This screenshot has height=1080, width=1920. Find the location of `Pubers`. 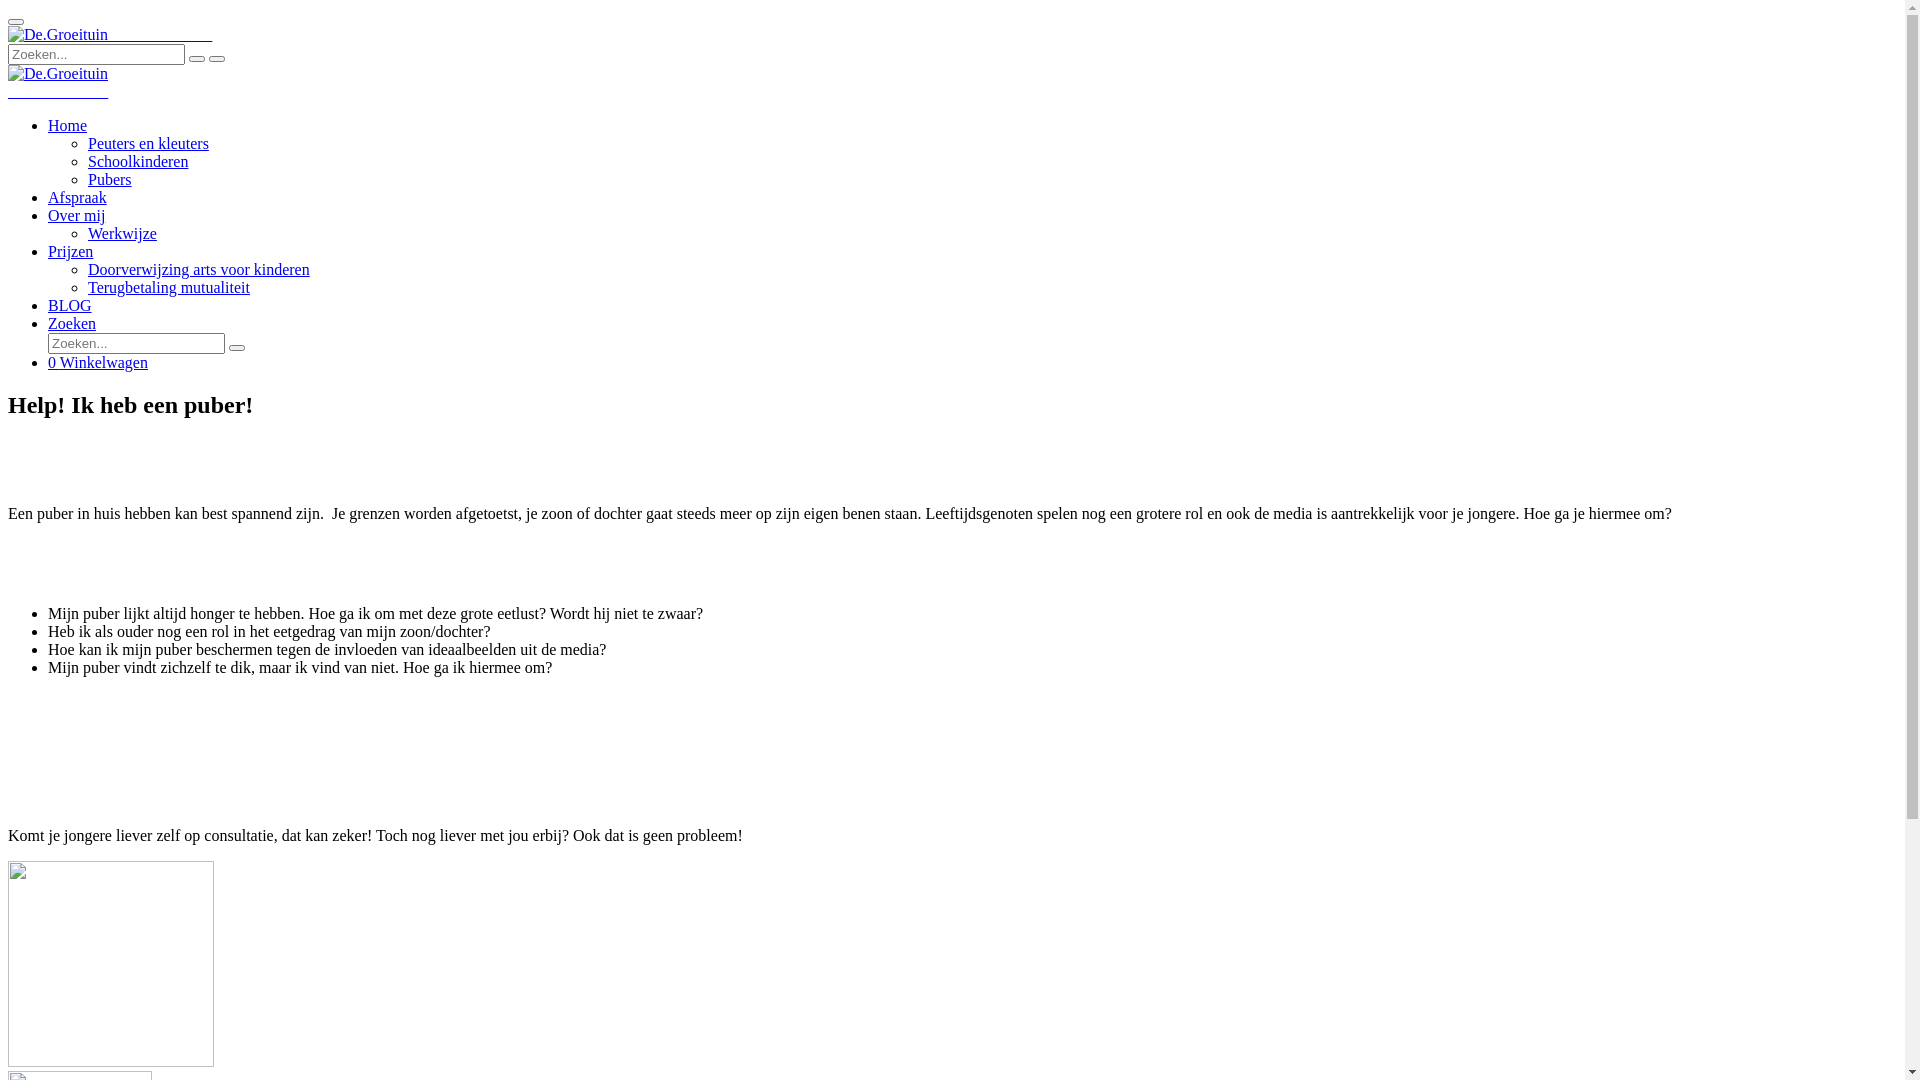

Pubers is located at coordinates (110, 180).